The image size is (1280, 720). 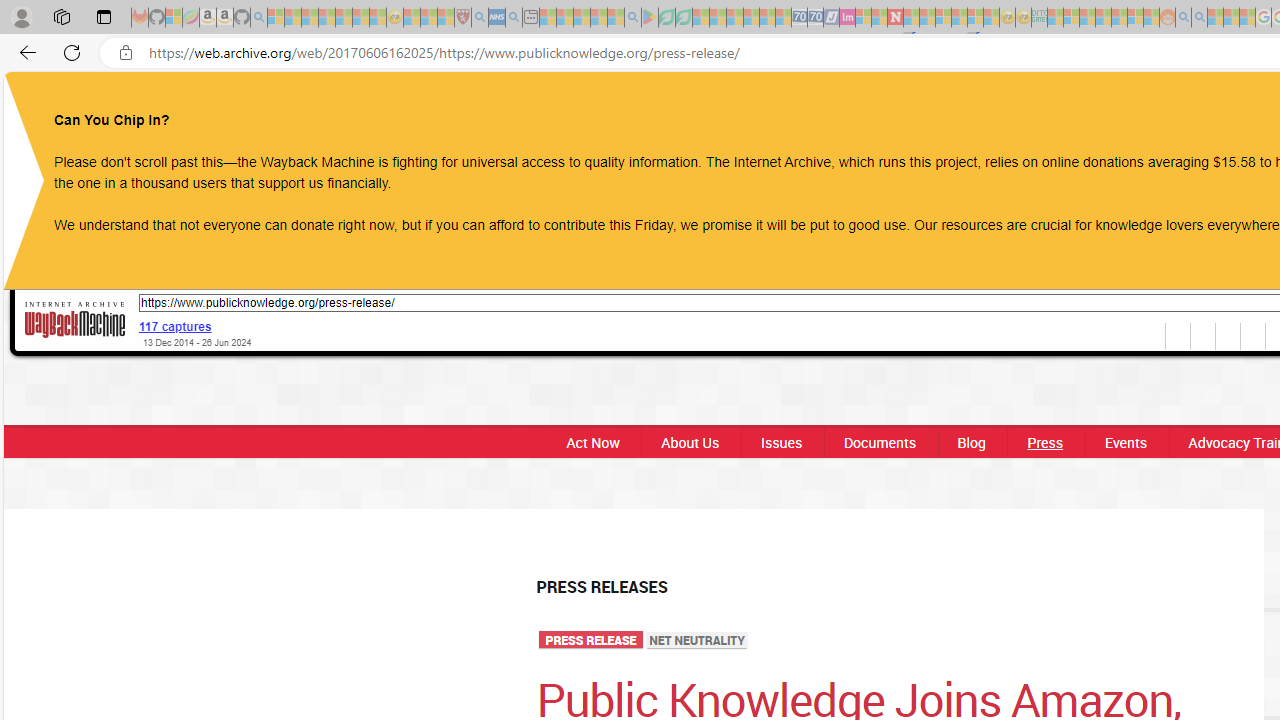 What do you see at coordinates (592, 442) in the screenshot?
I see `Act Now` at bounding box center [592, 442].